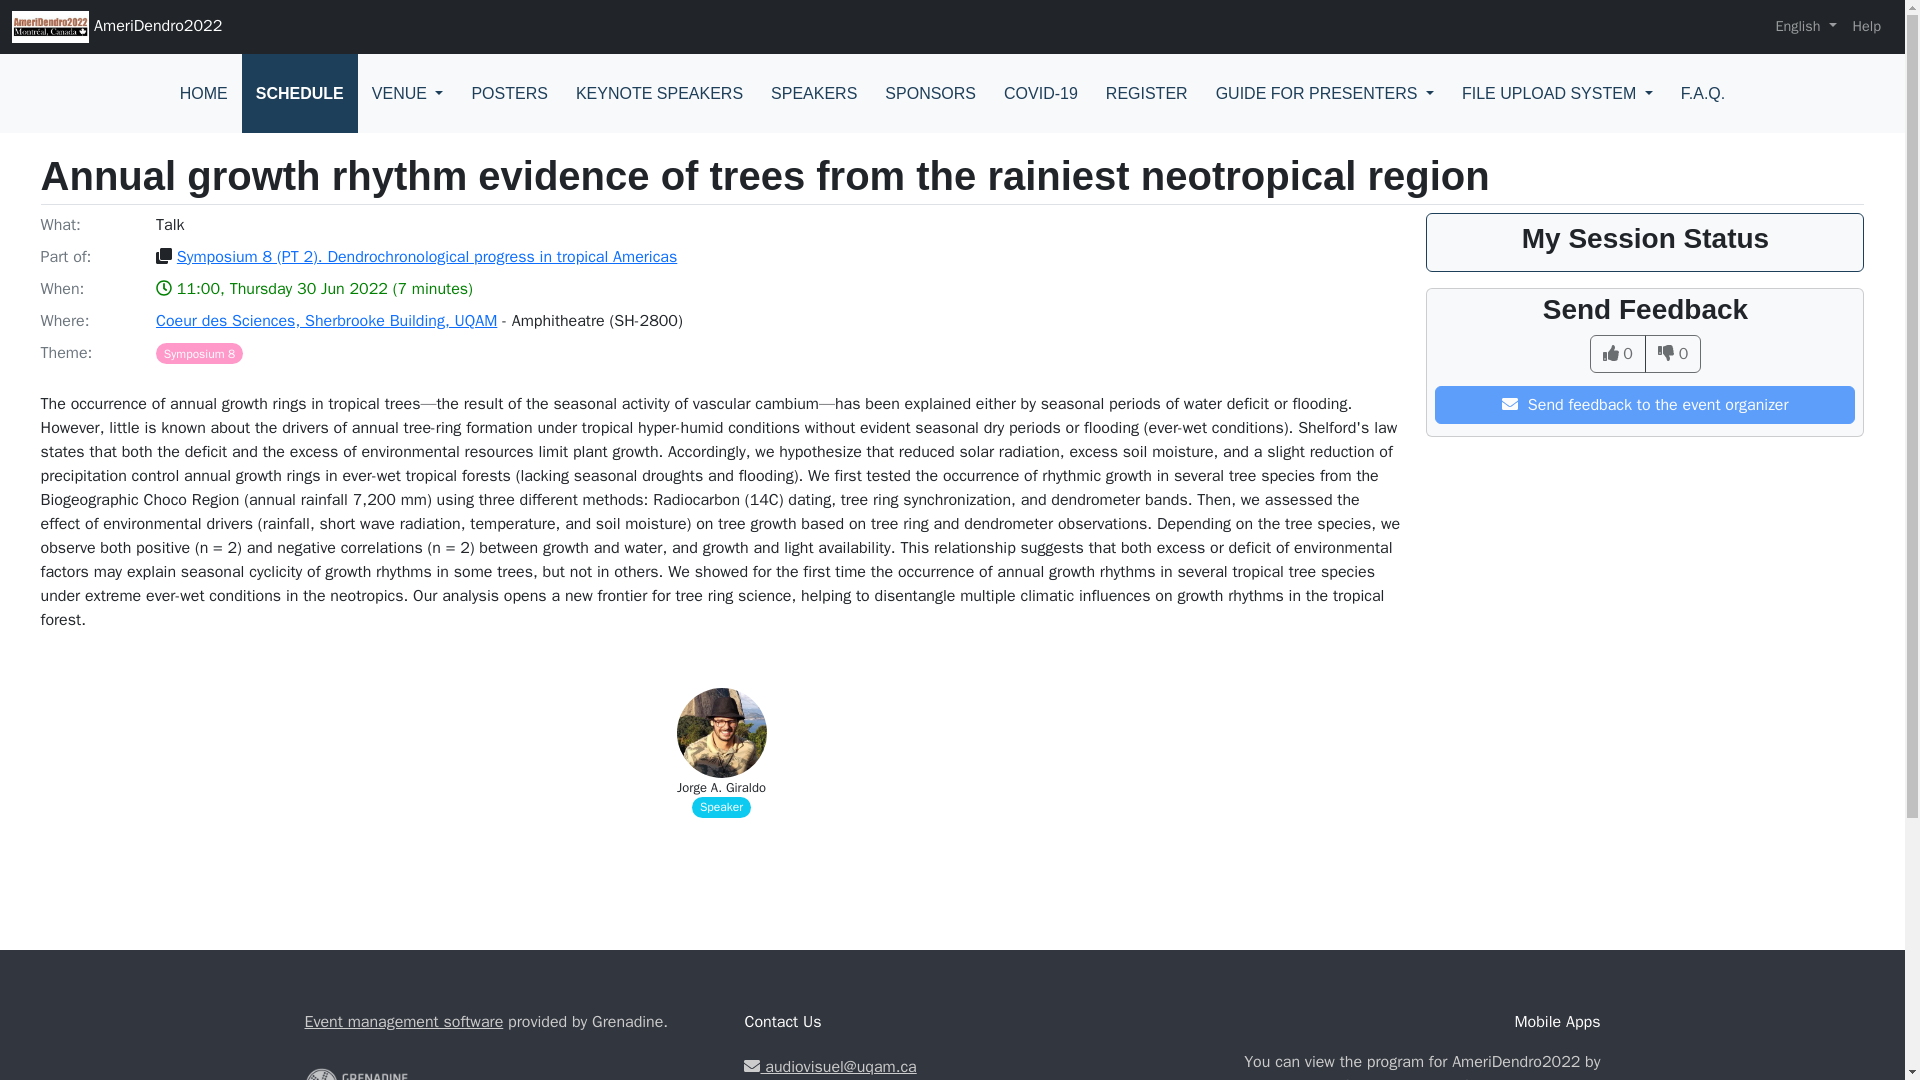  Describe the element at coordinates (199, 352) in the screenshot. I see `Theme` at that location.